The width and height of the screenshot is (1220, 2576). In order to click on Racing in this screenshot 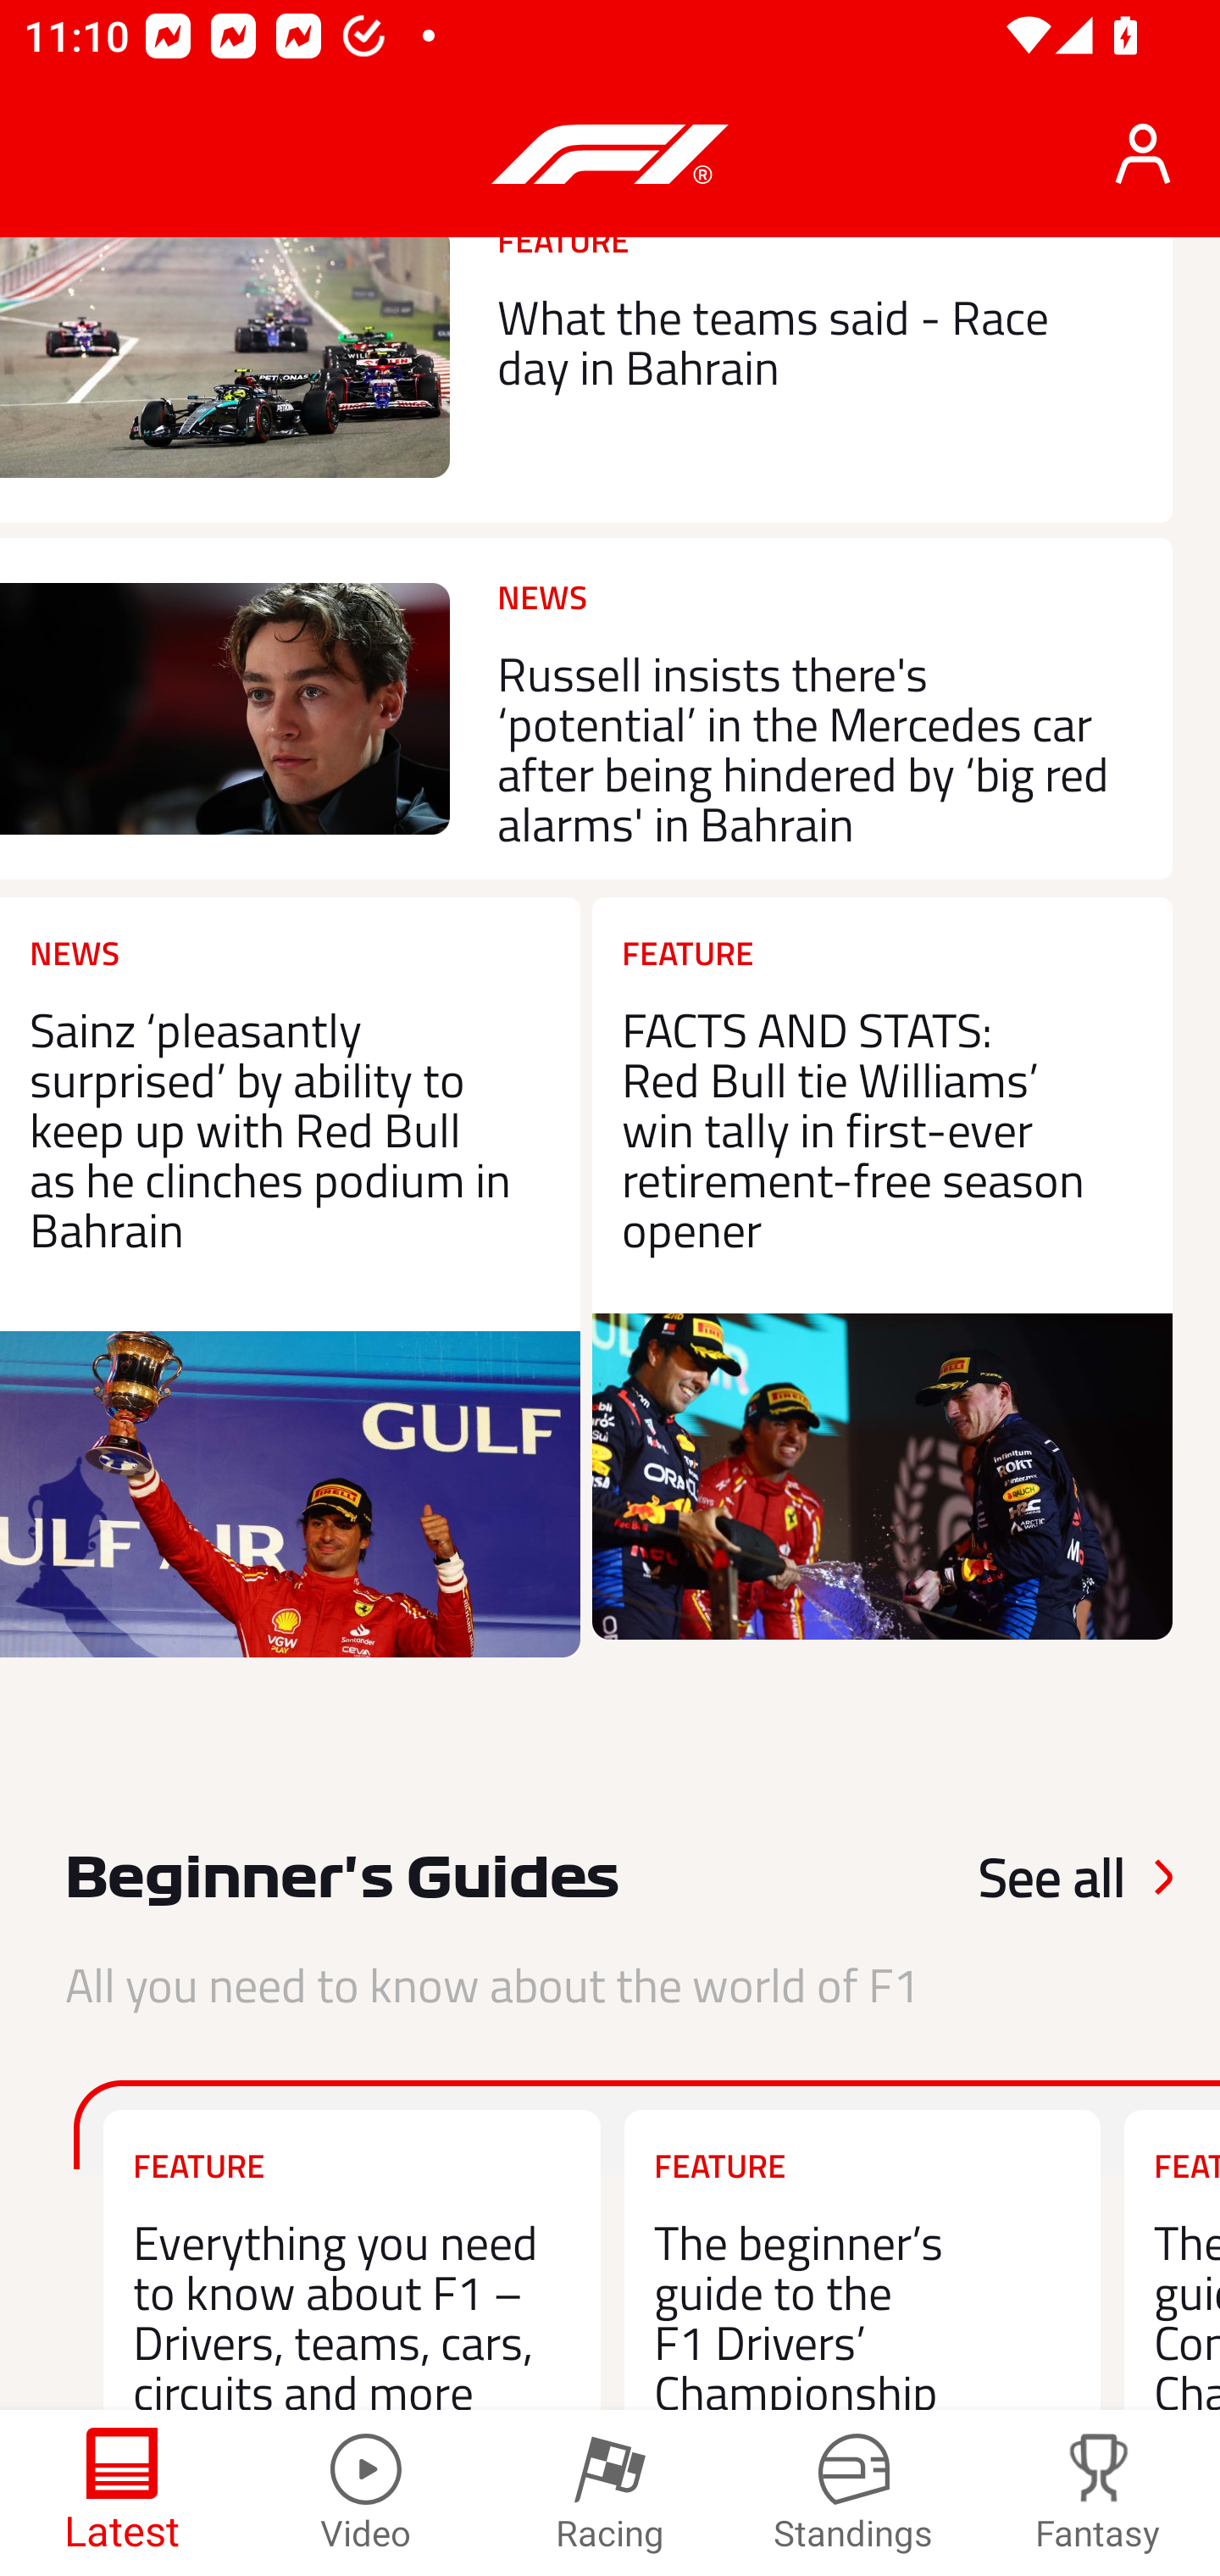, I will do `click(610, 2493)`.